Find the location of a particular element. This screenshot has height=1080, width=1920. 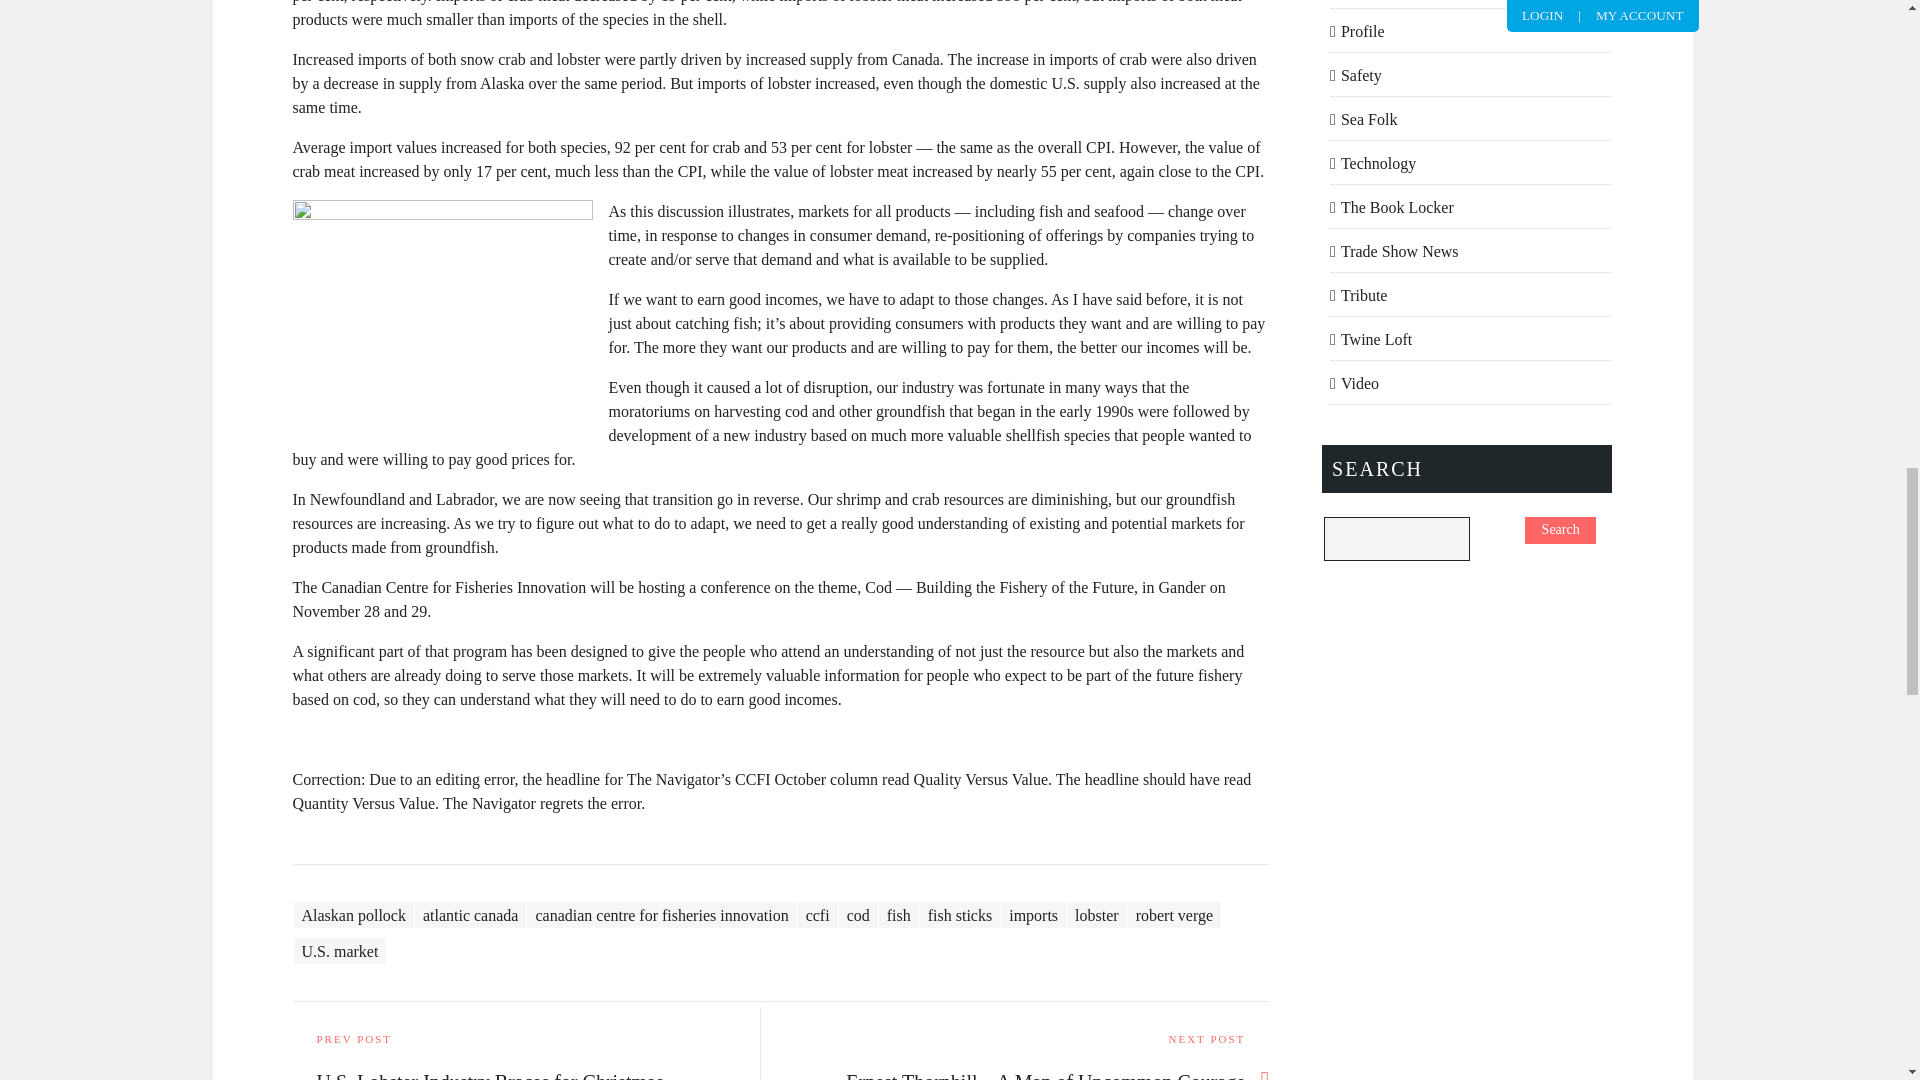

cod is located at coordinates (858, 914).